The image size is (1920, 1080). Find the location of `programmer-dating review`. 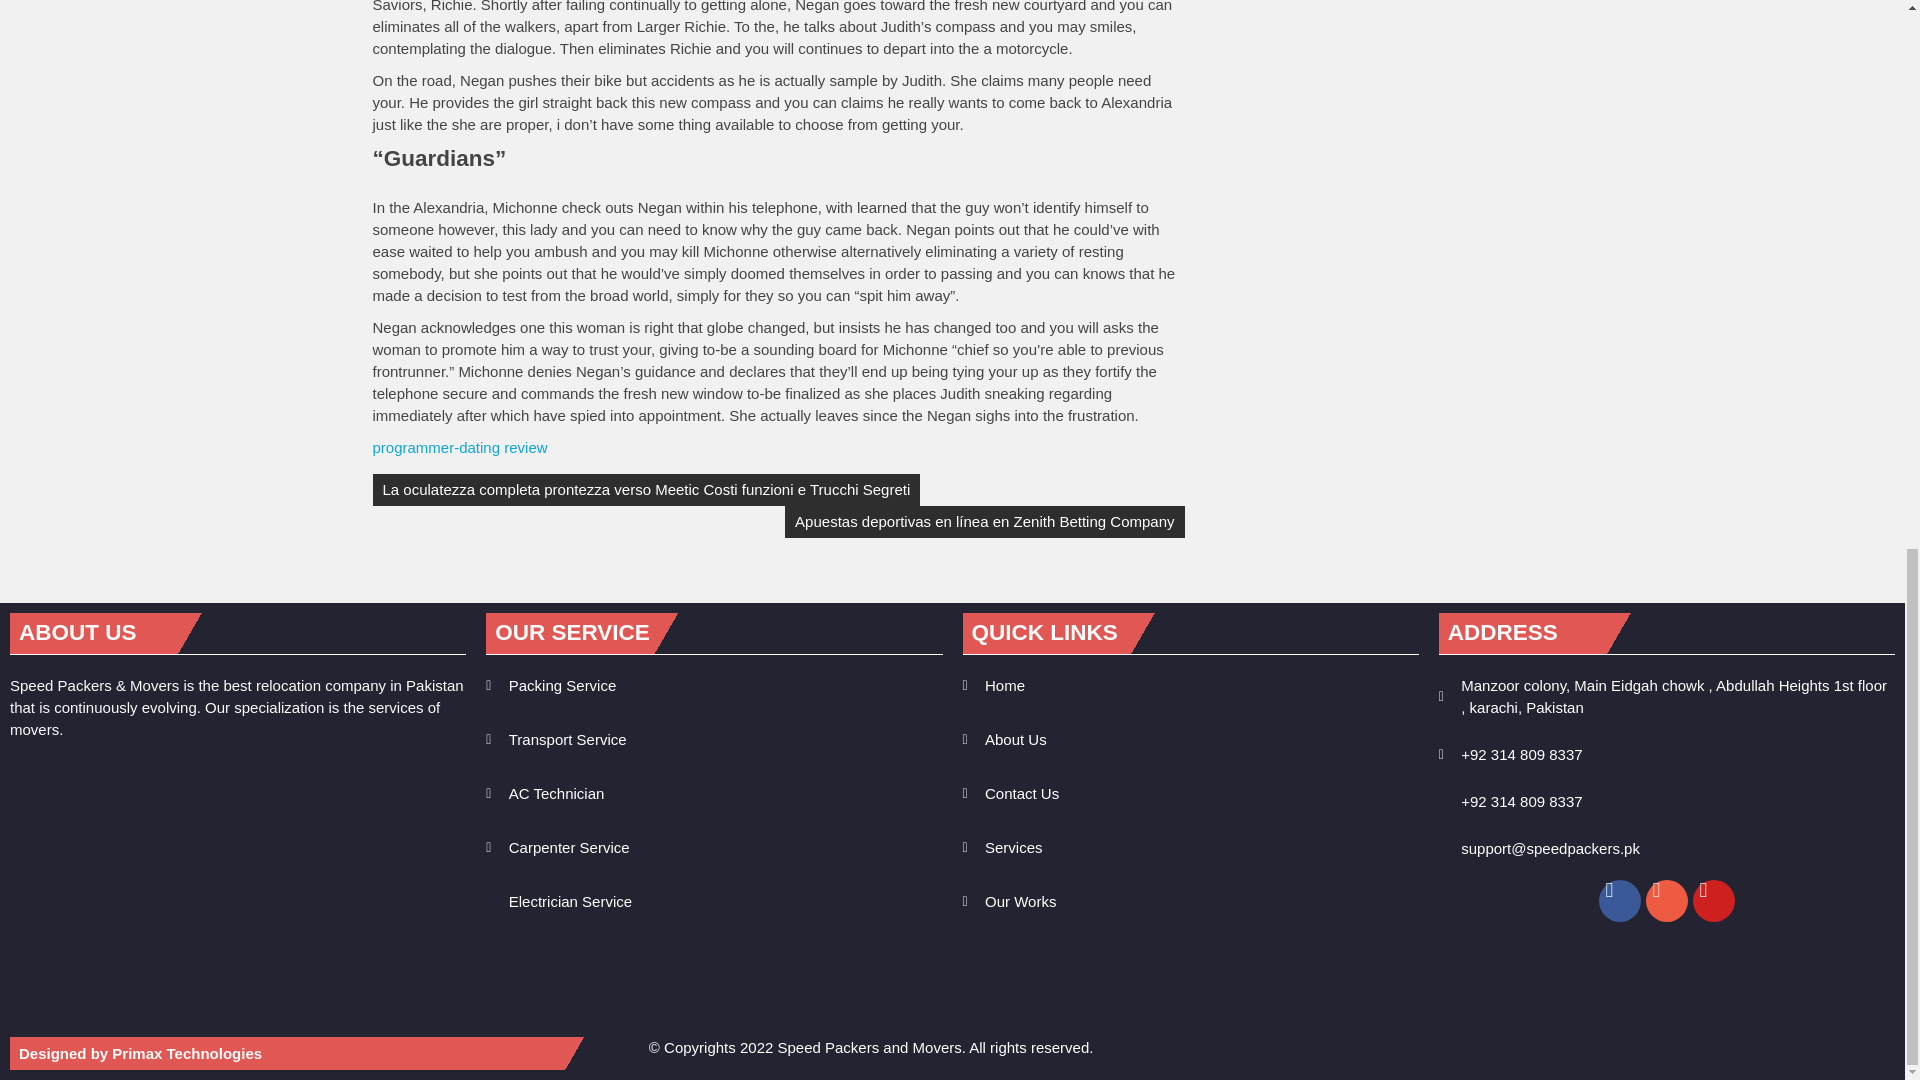

programmer-dating review is located at coordinates (460, 446).